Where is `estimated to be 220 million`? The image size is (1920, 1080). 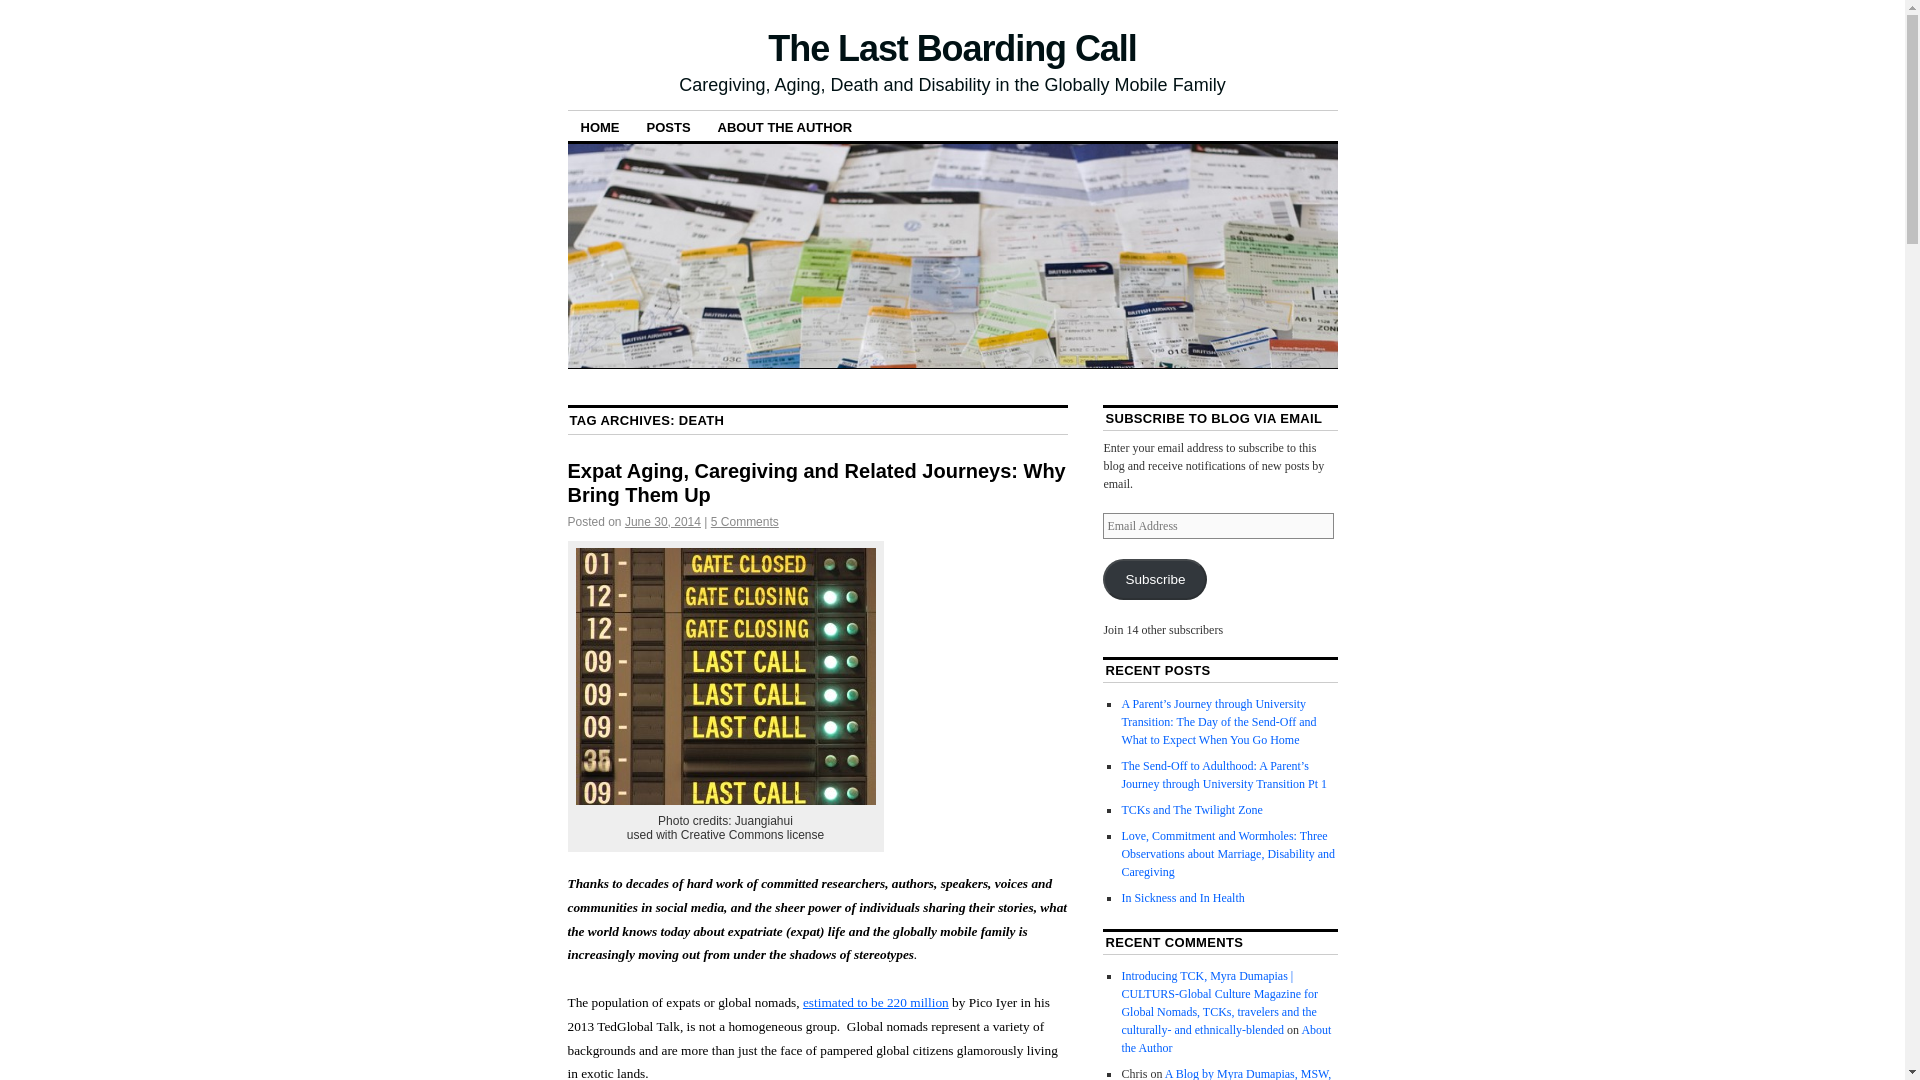
estimated to be 220 million is located at coordinates (875, 1002).